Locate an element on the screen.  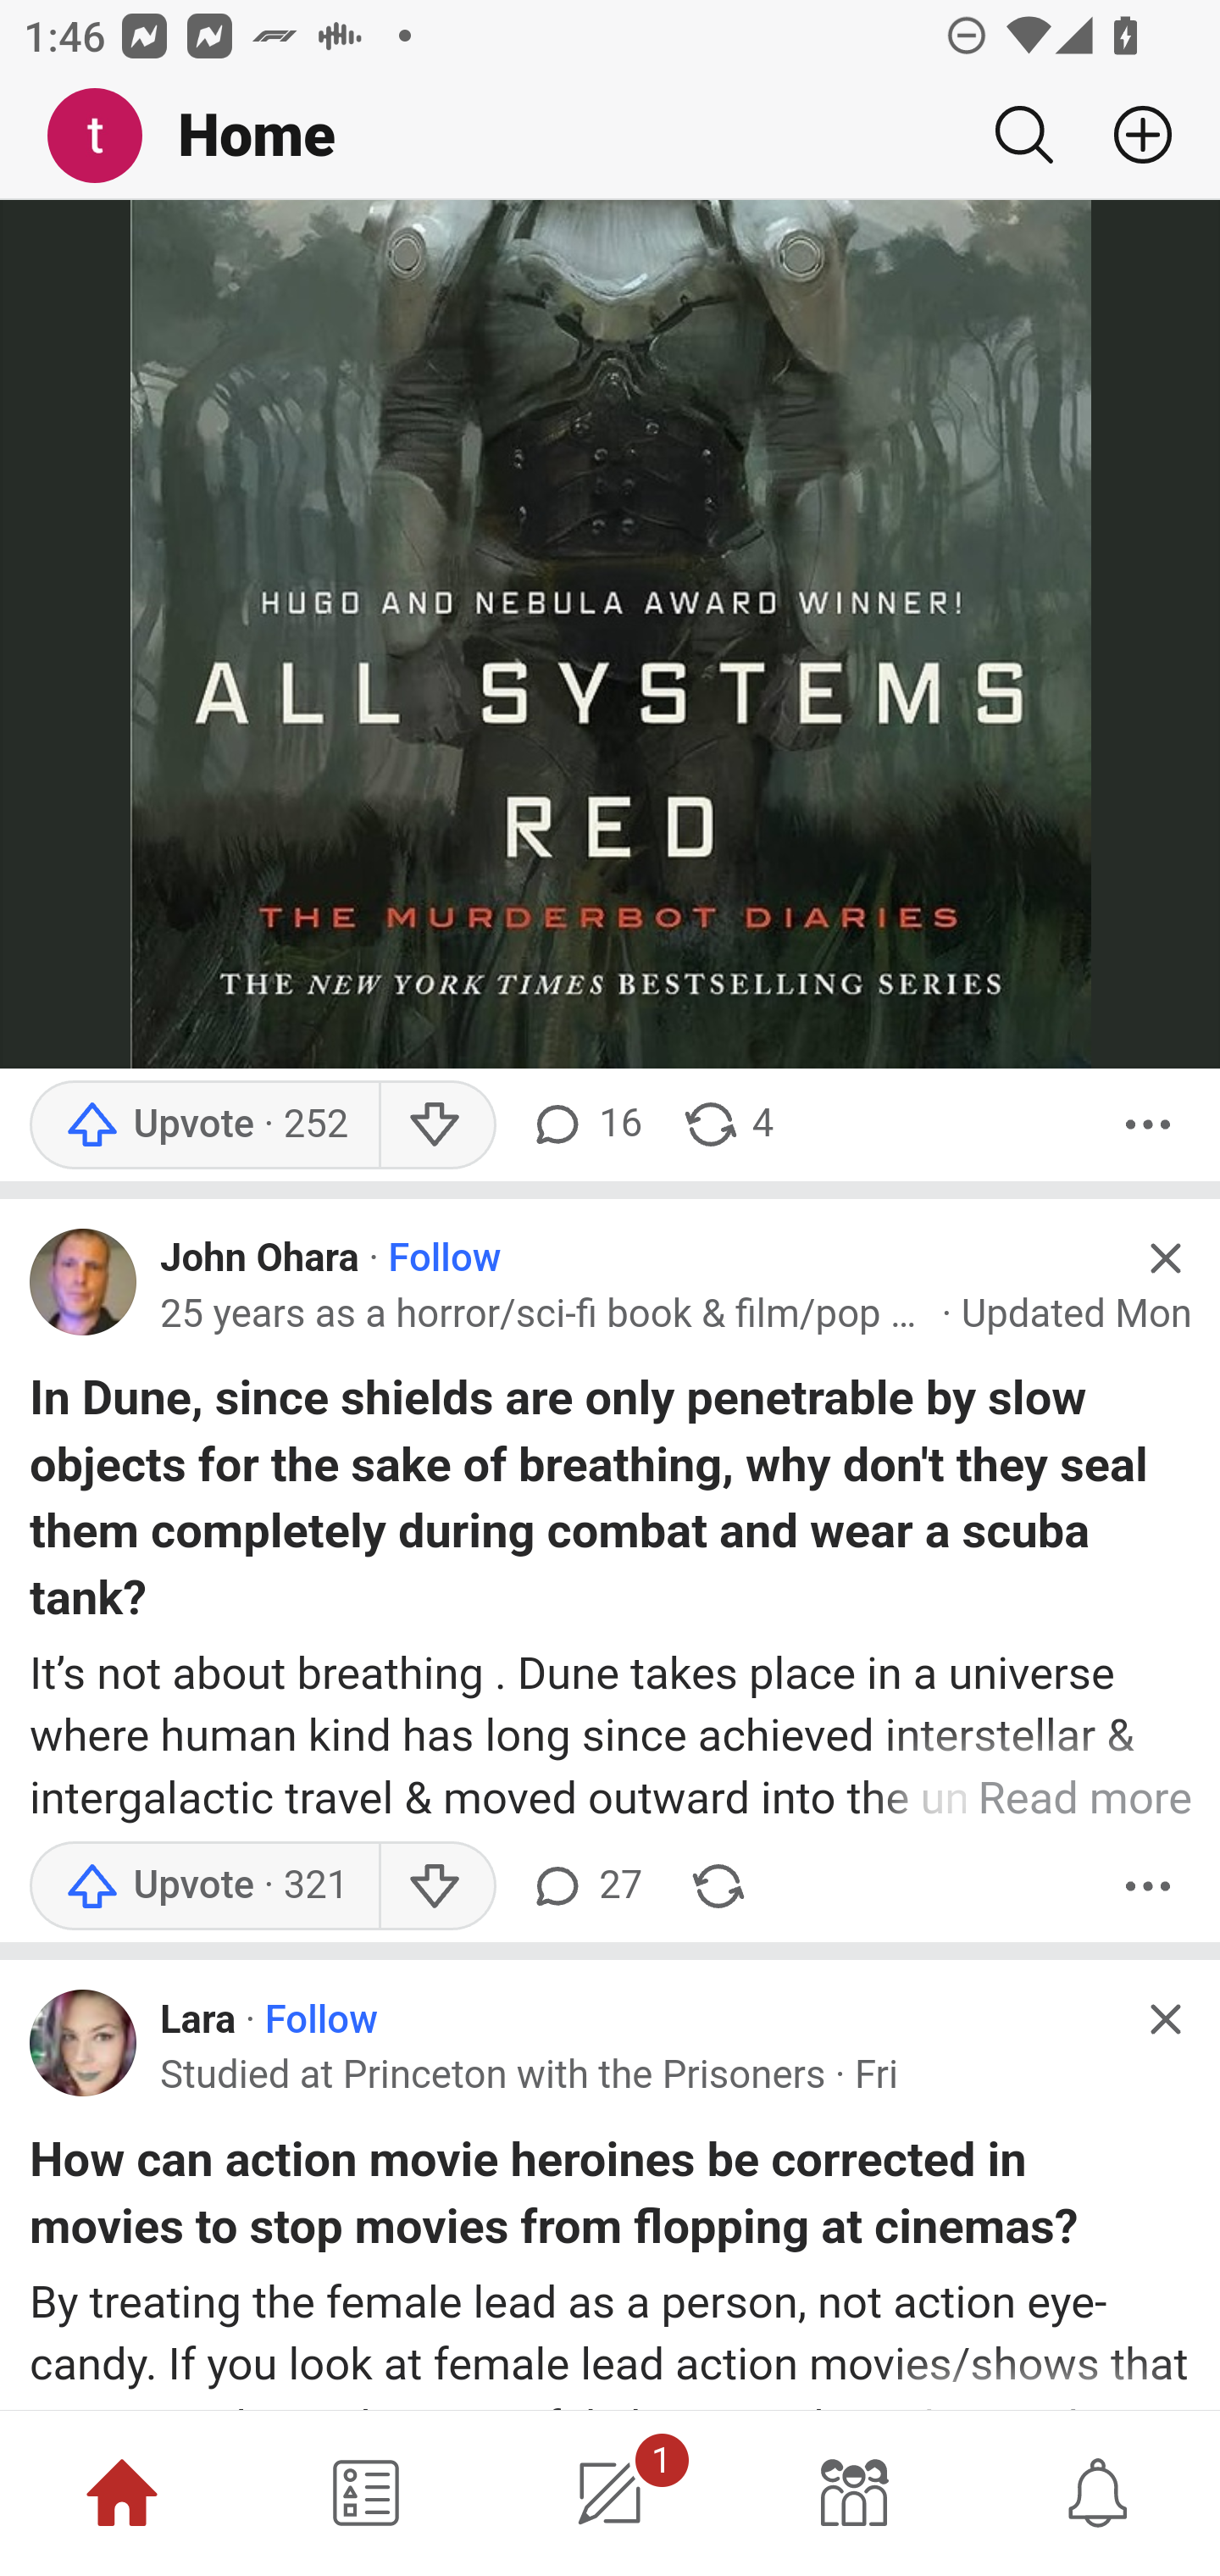
Profile photo for Lara is located at coordinates (84, 2042).